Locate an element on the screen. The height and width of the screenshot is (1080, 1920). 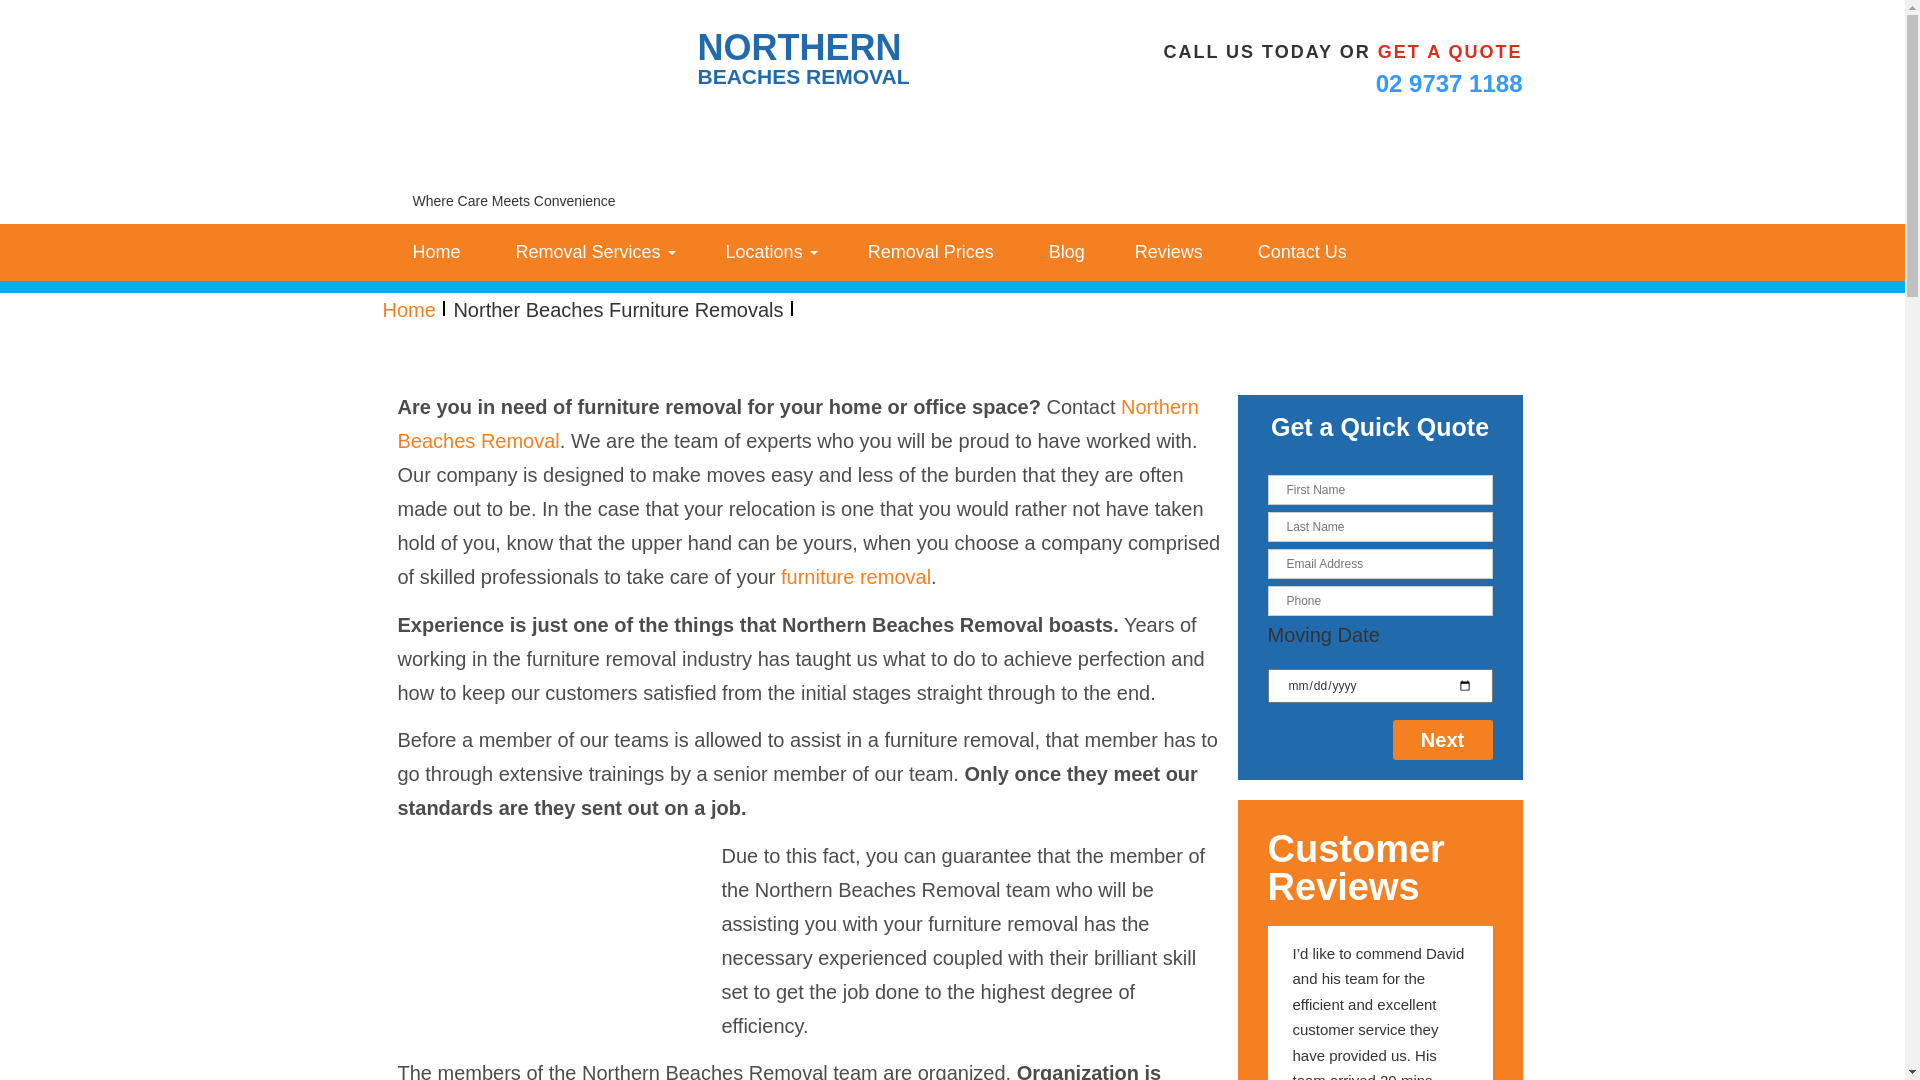
furniture removal is located at coordinates (856, 577).